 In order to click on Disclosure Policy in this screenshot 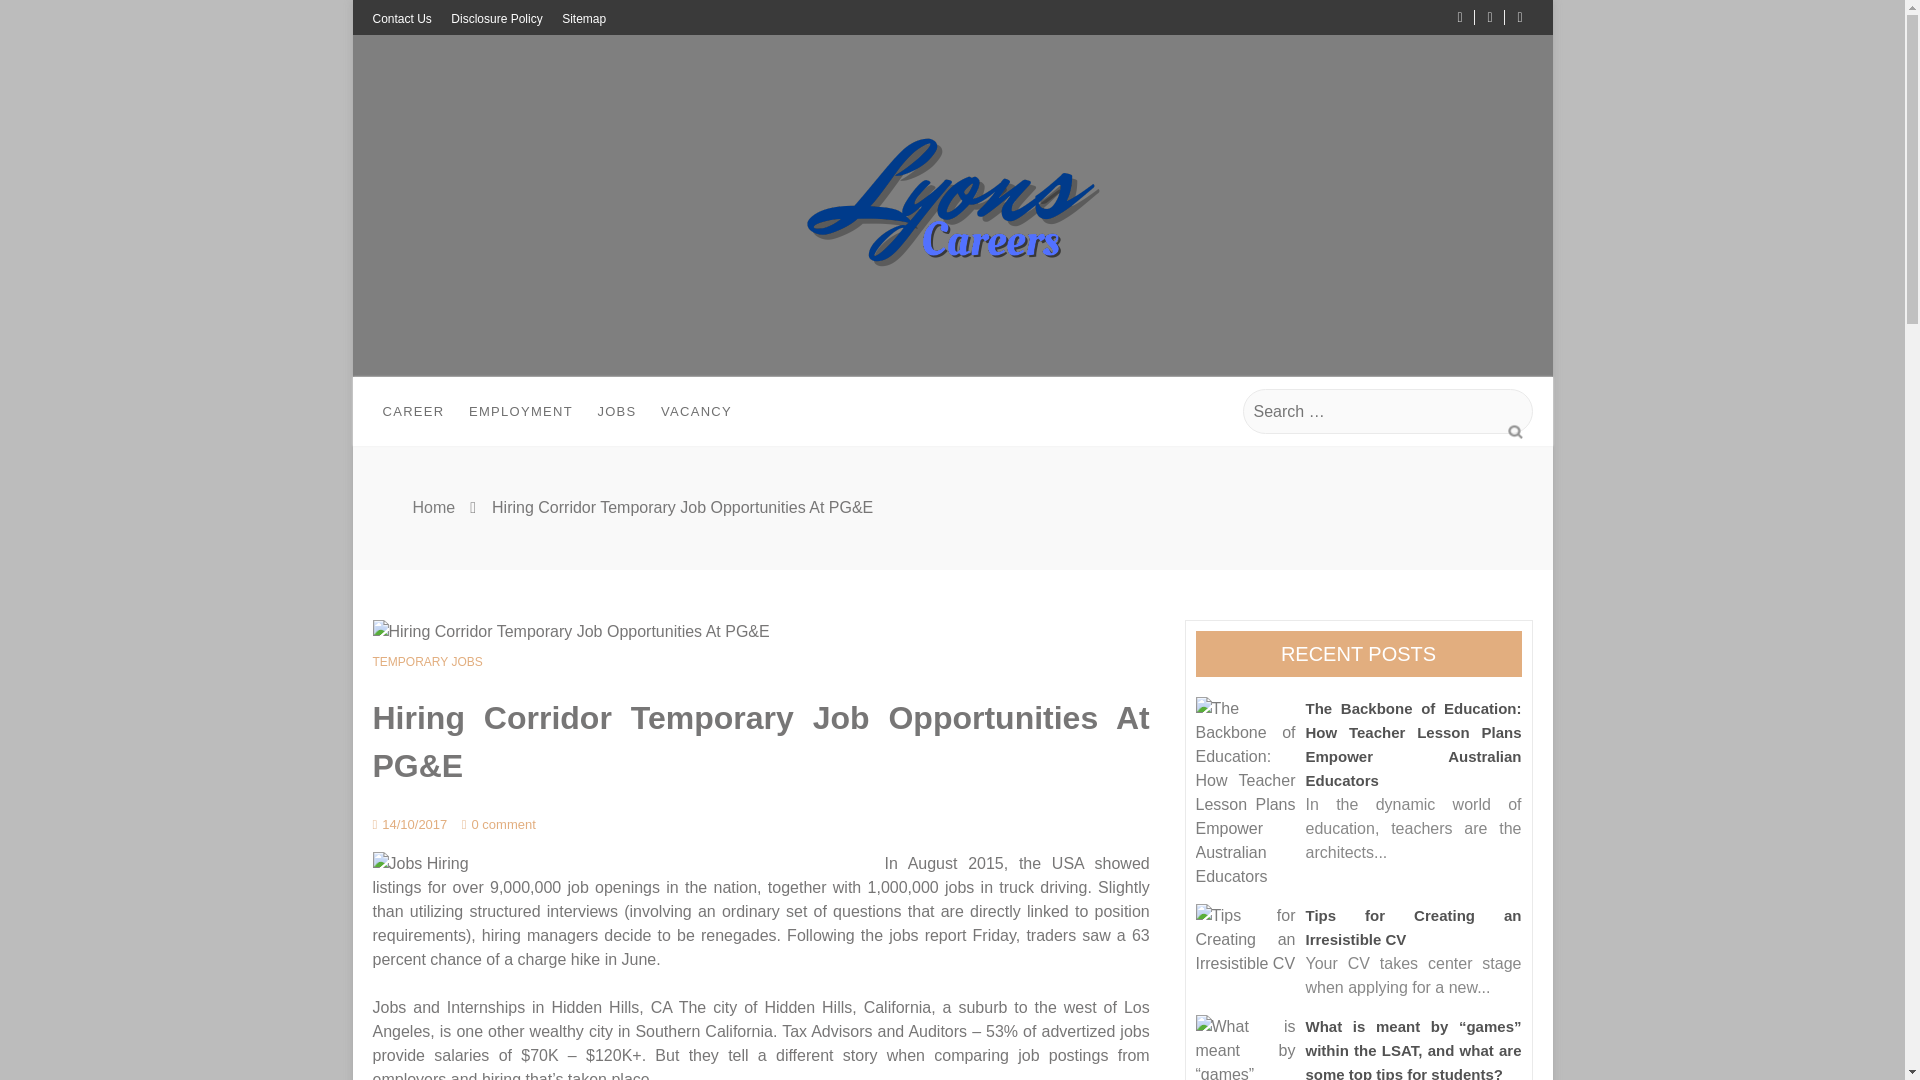, I will do `click(496, 18)`.